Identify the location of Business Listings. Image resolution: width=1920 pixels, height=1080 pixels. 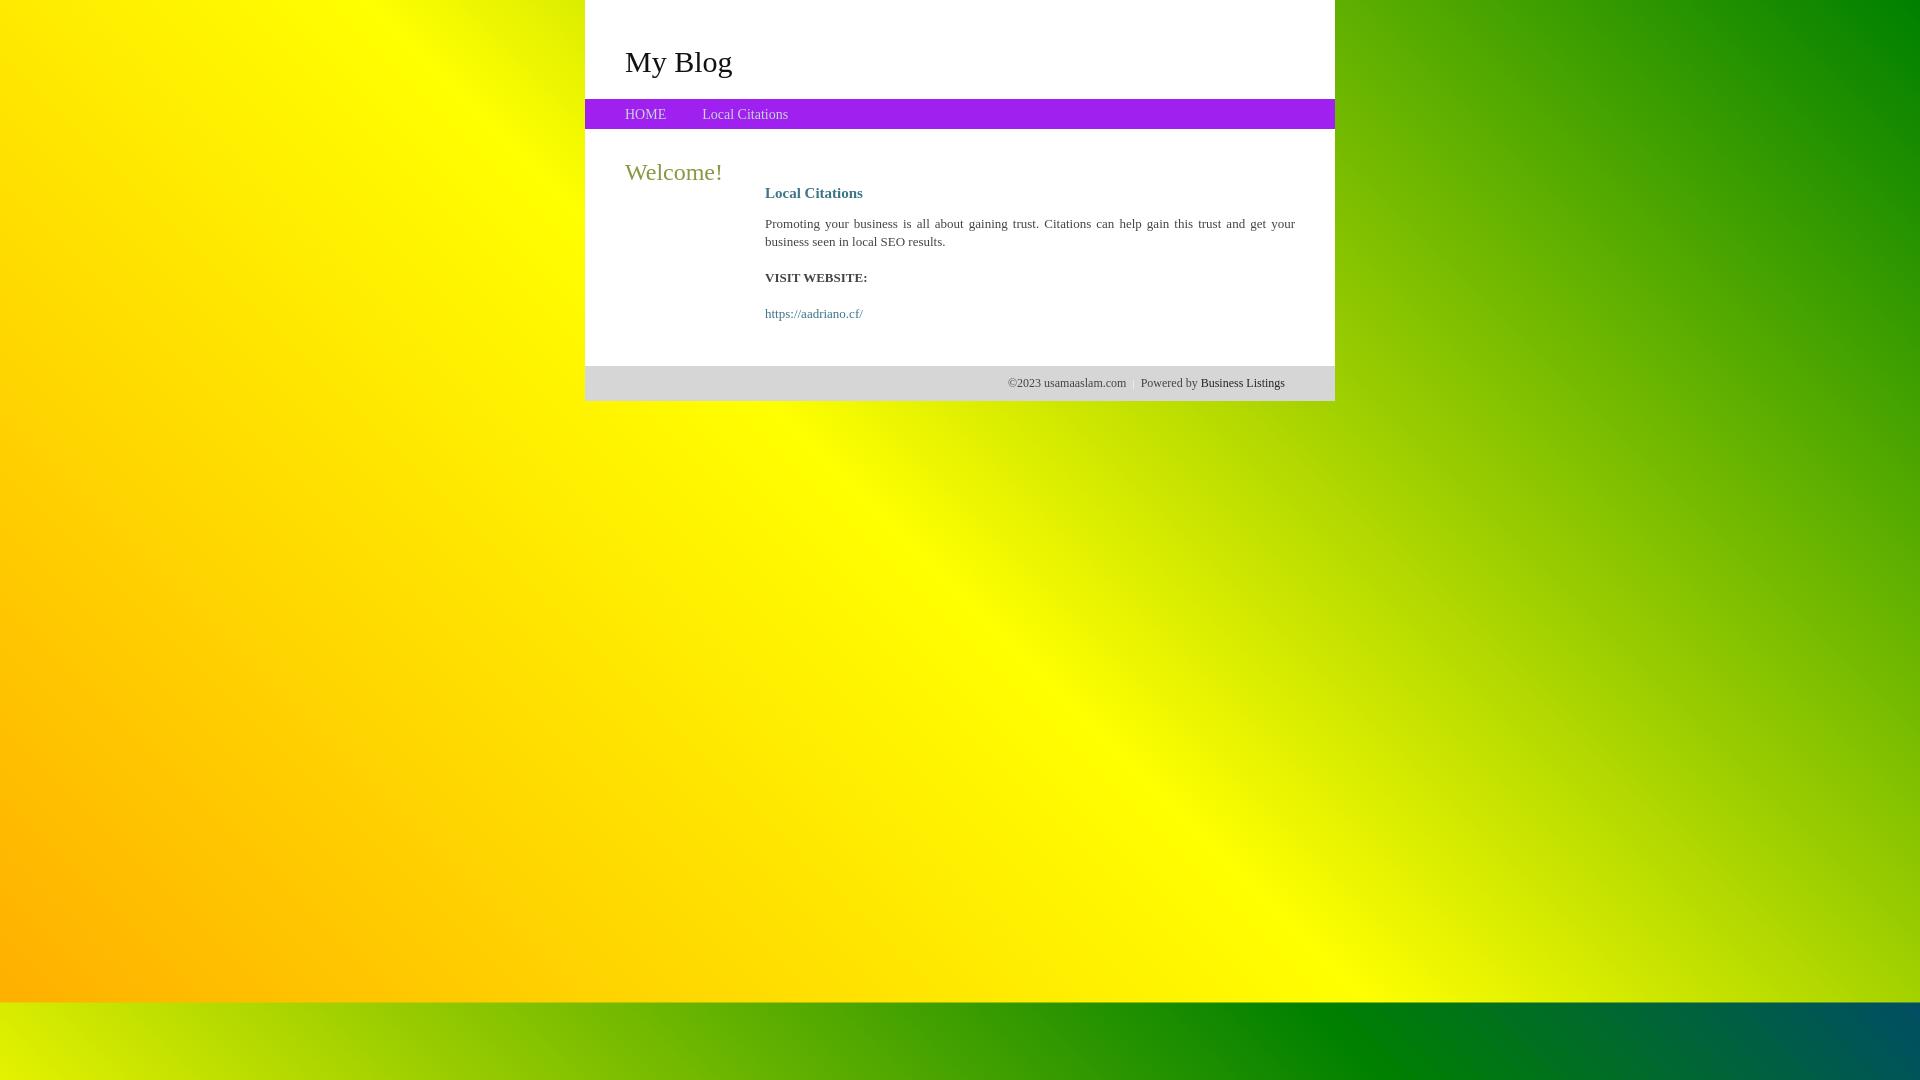
(1243, 383).